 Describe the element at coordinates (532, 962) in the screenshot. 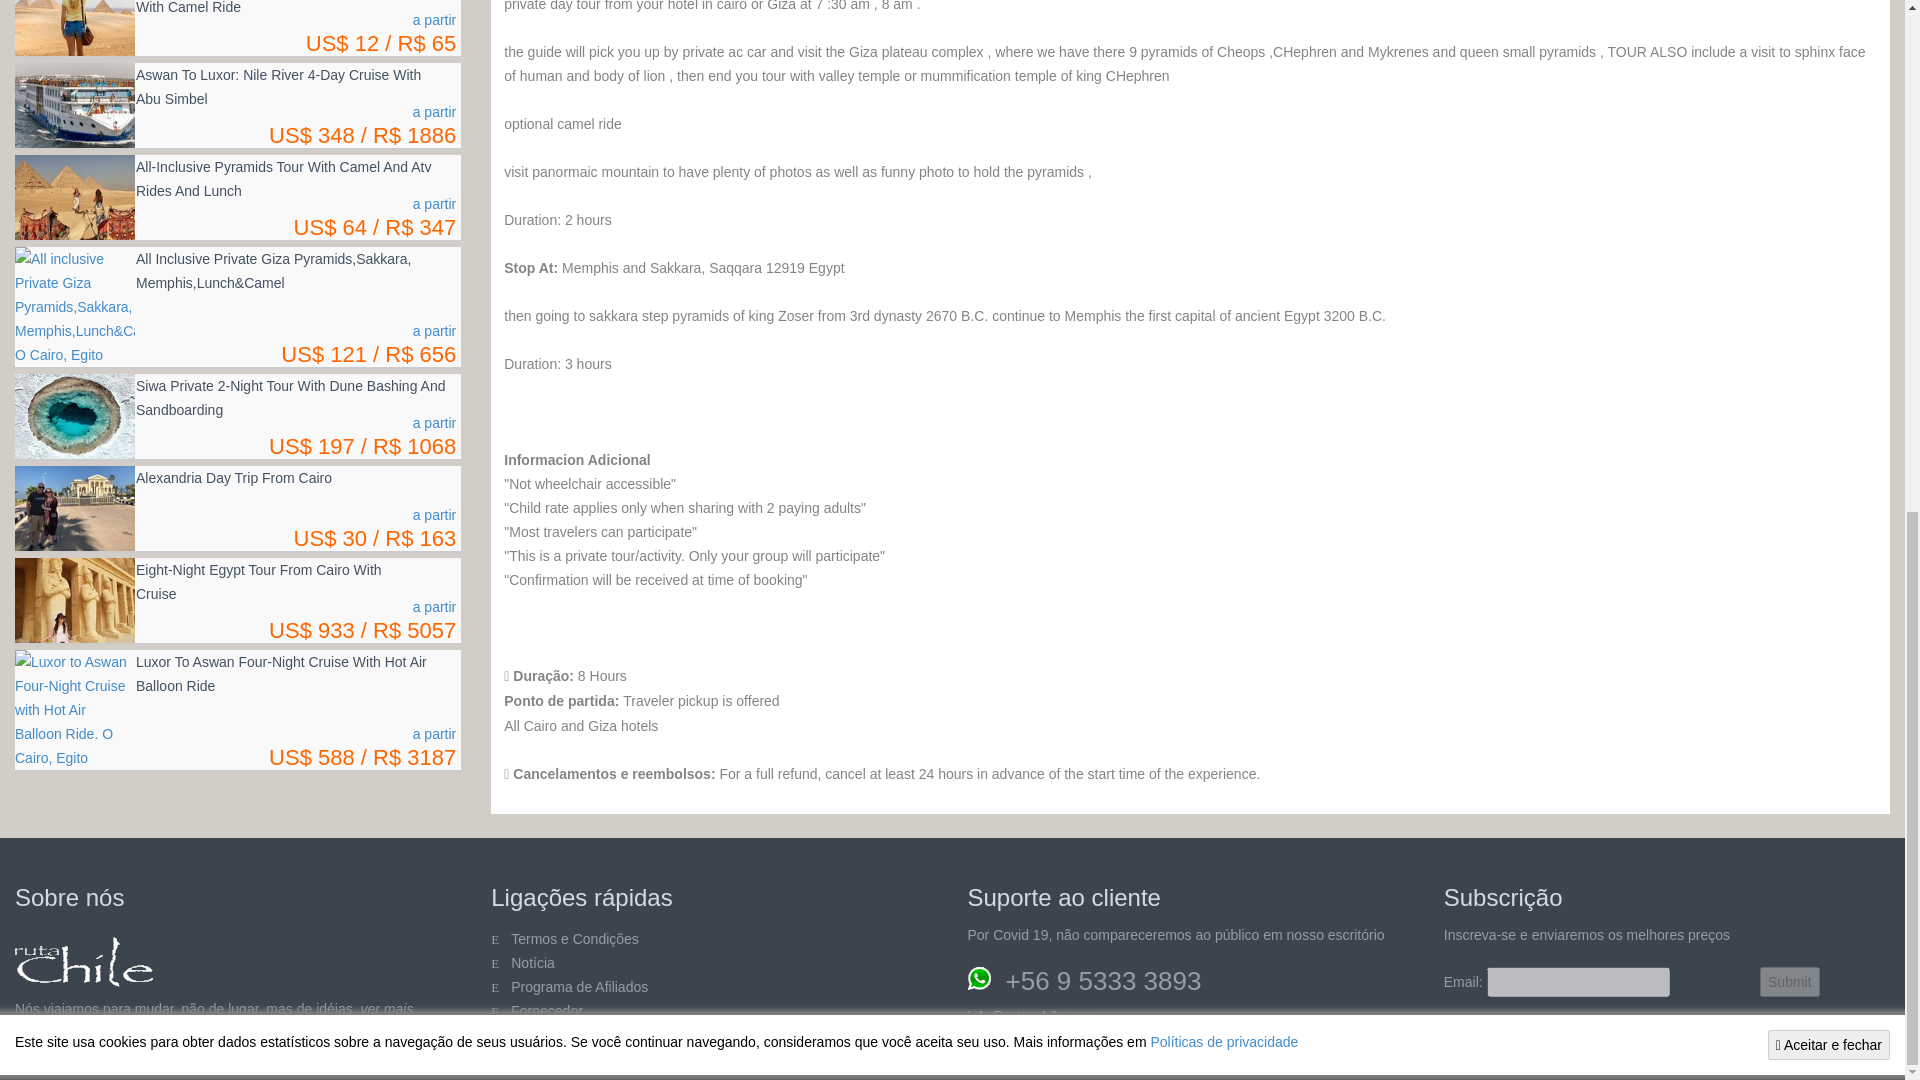

I see `Quick Links` at that location.